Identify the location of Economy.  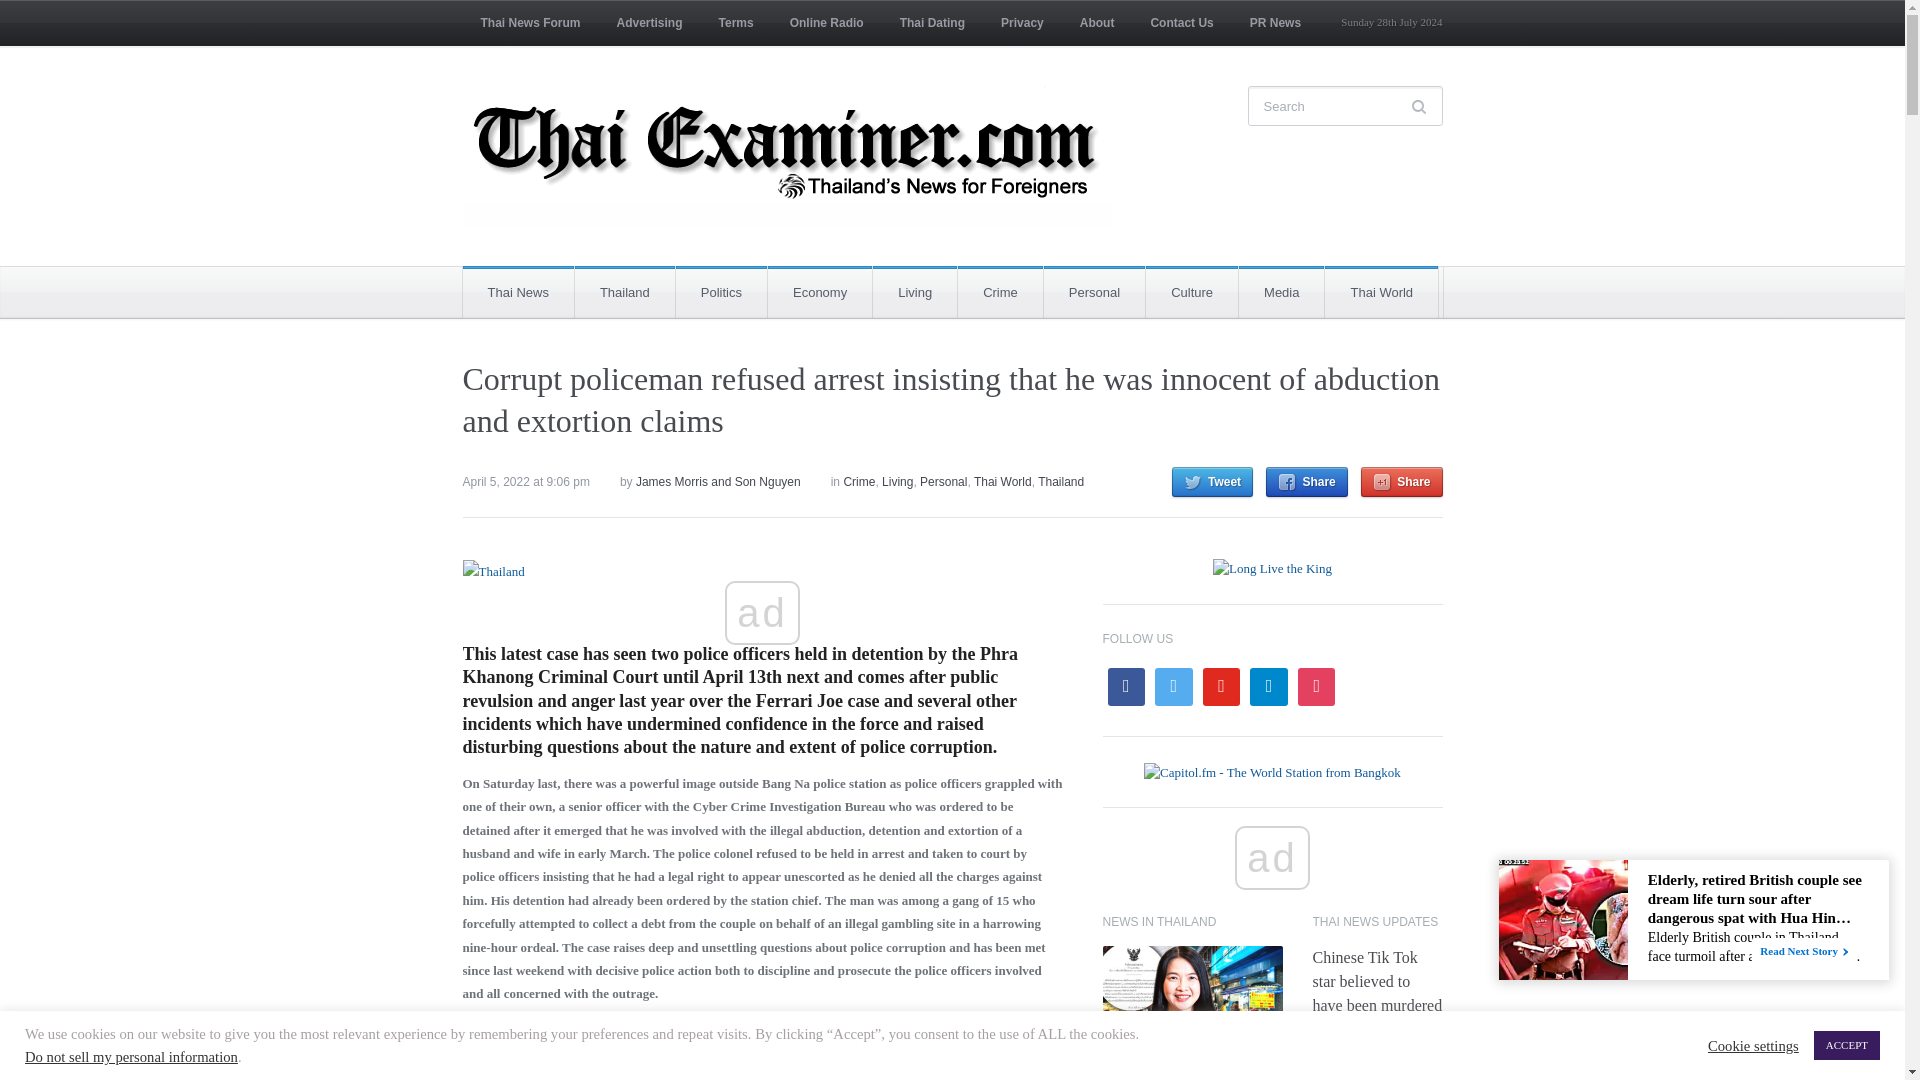
(820, 291).